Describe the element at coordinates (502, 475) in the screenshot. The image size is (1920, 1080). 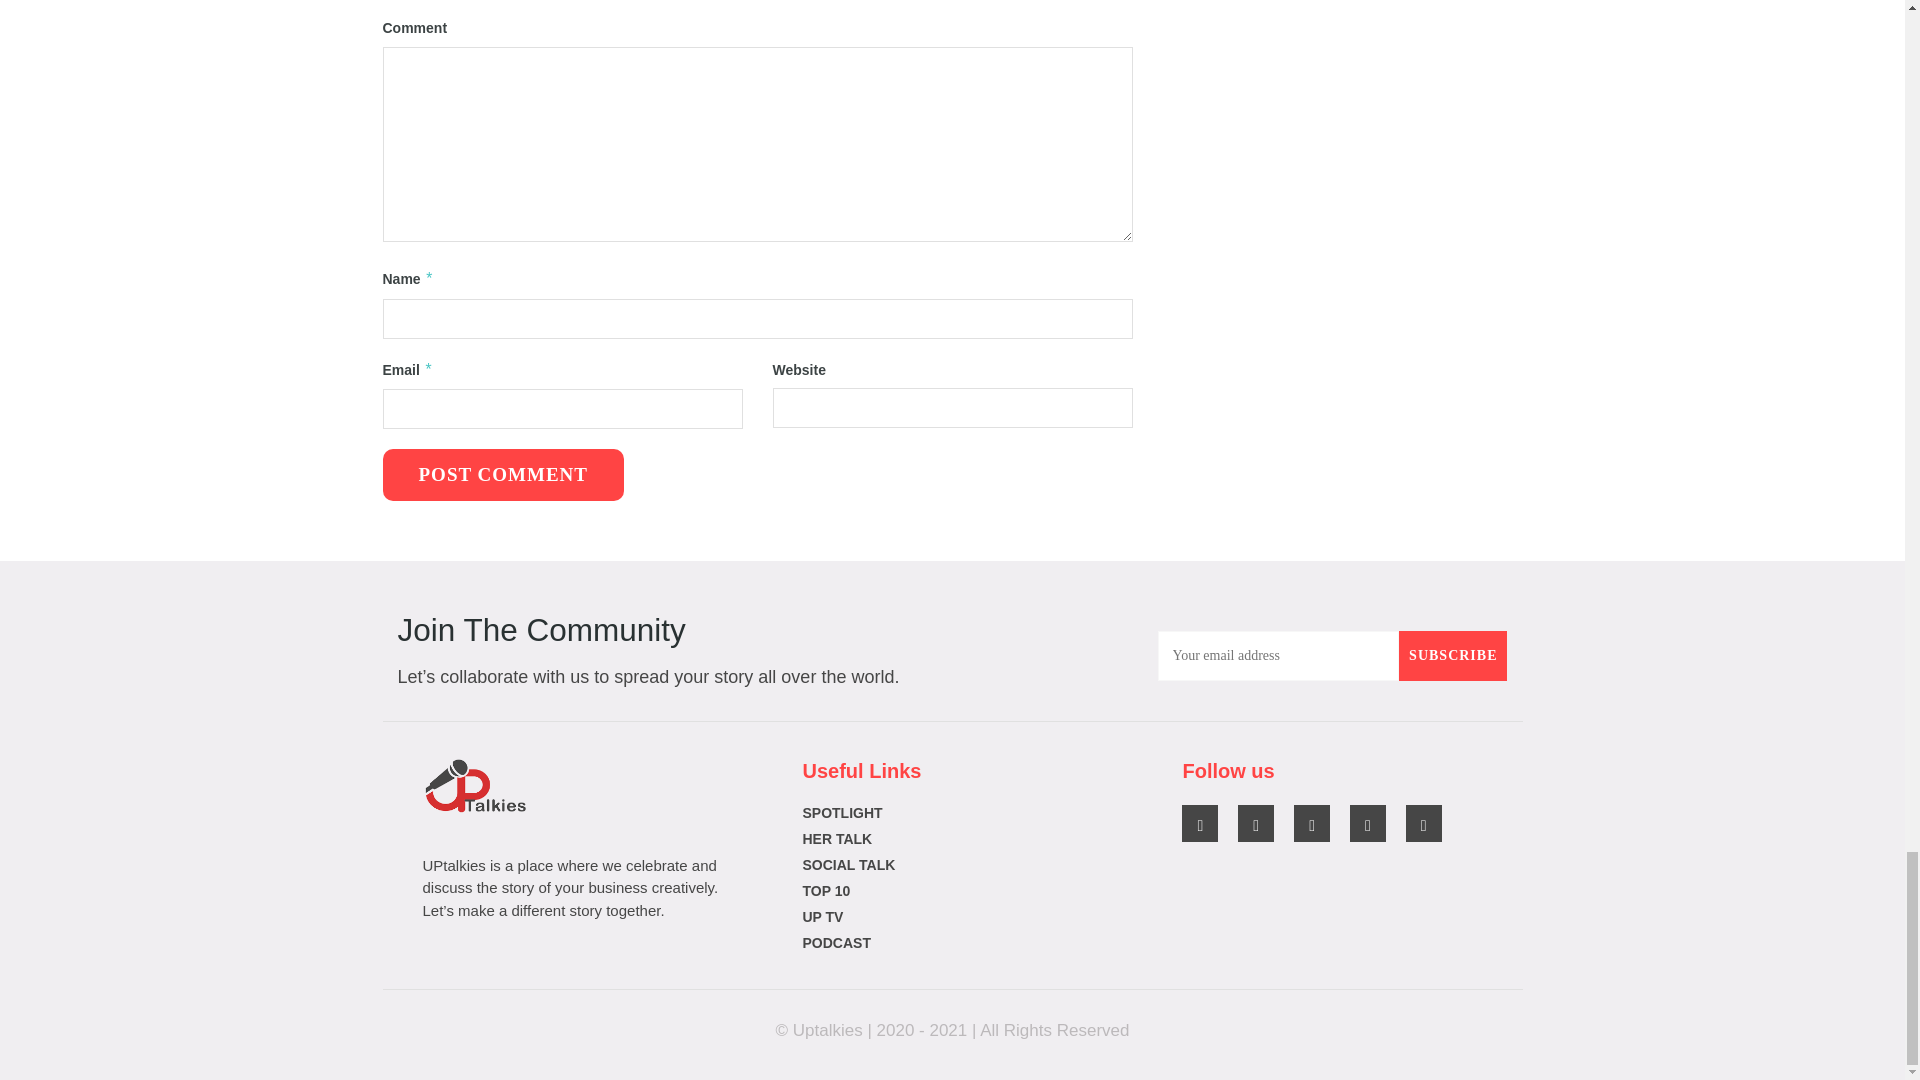
I see `Post Comment` at that location.